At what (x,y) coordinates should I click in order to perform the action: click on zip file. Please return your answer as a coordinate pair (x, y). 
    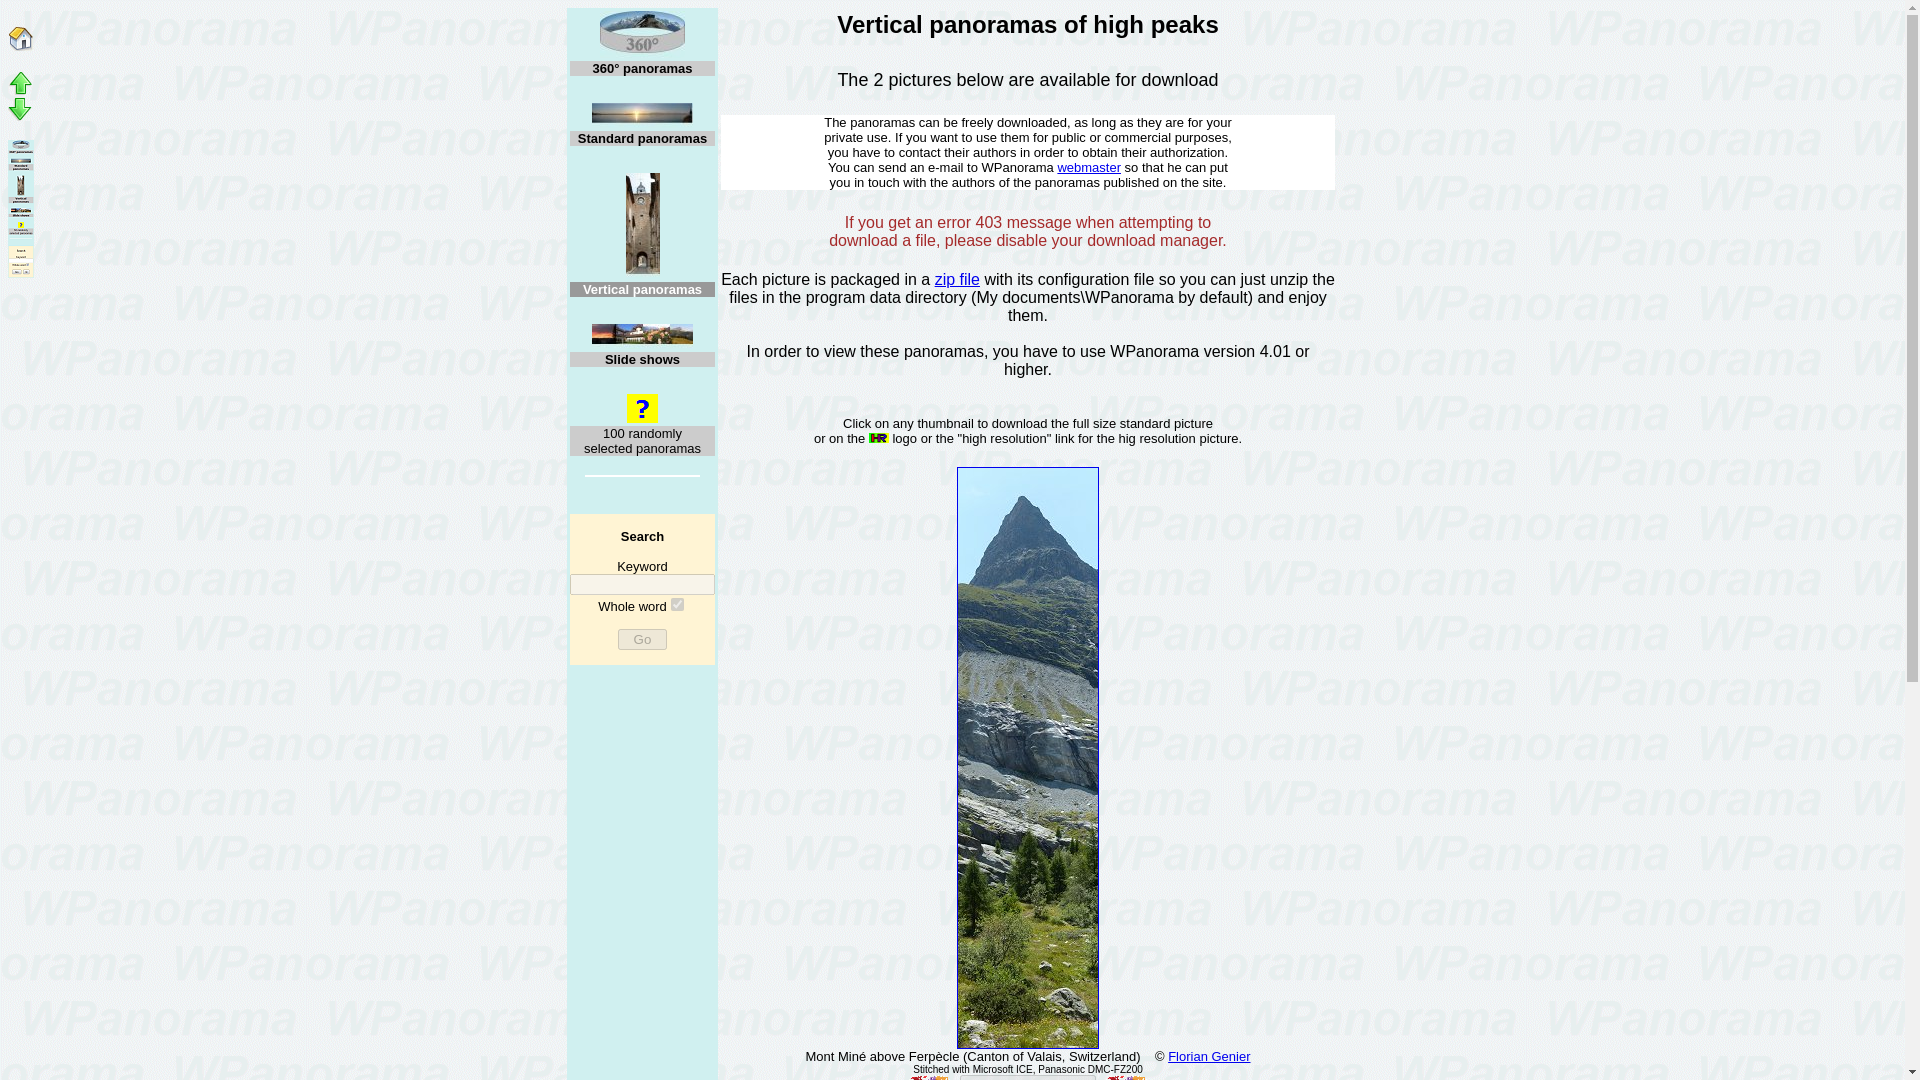
    Looking at the image, I should click on (957, 280).